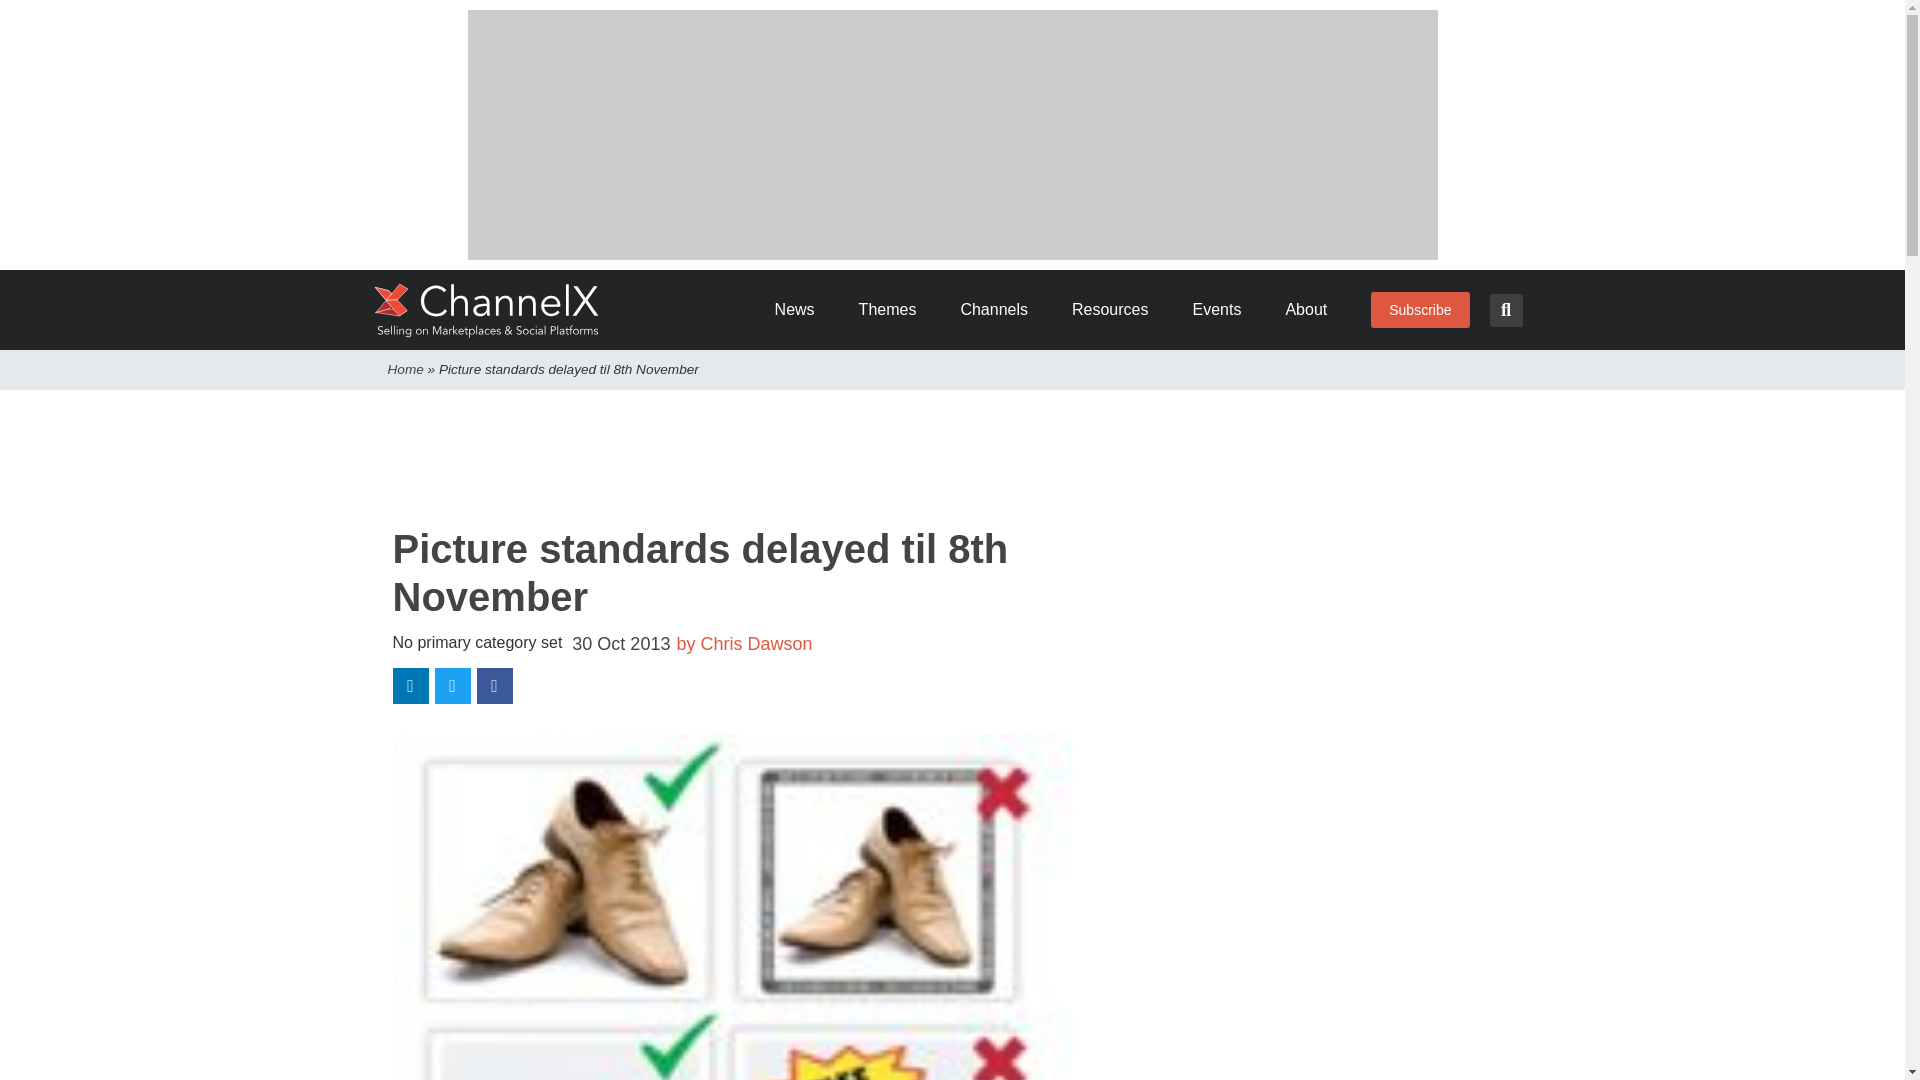 Image resolution: width=1920 pixels, height=1080 pixels. Describe the element at coordinates (802, 310) in the screenshot. I see `News` at that location.